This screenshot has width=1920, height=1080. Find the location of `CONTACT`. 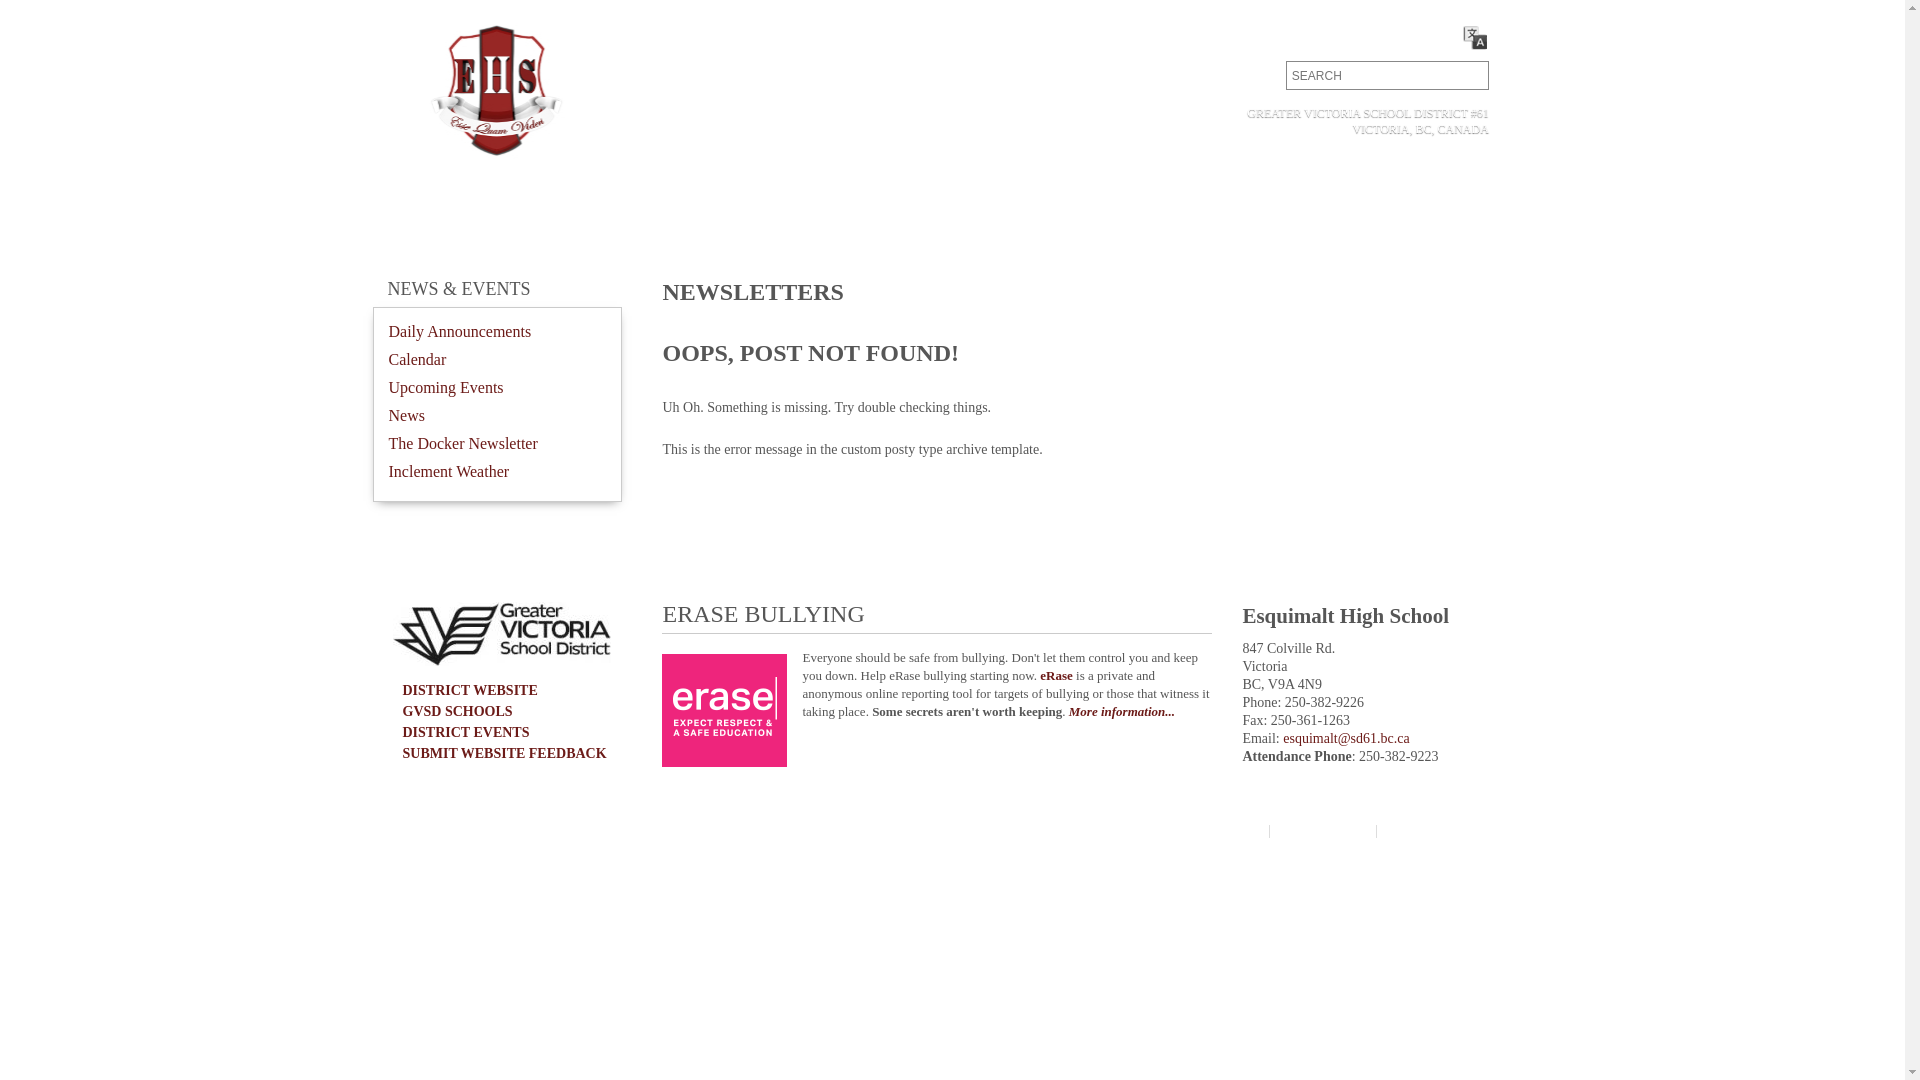

CONTACT is located at coordinates (1208, 36).